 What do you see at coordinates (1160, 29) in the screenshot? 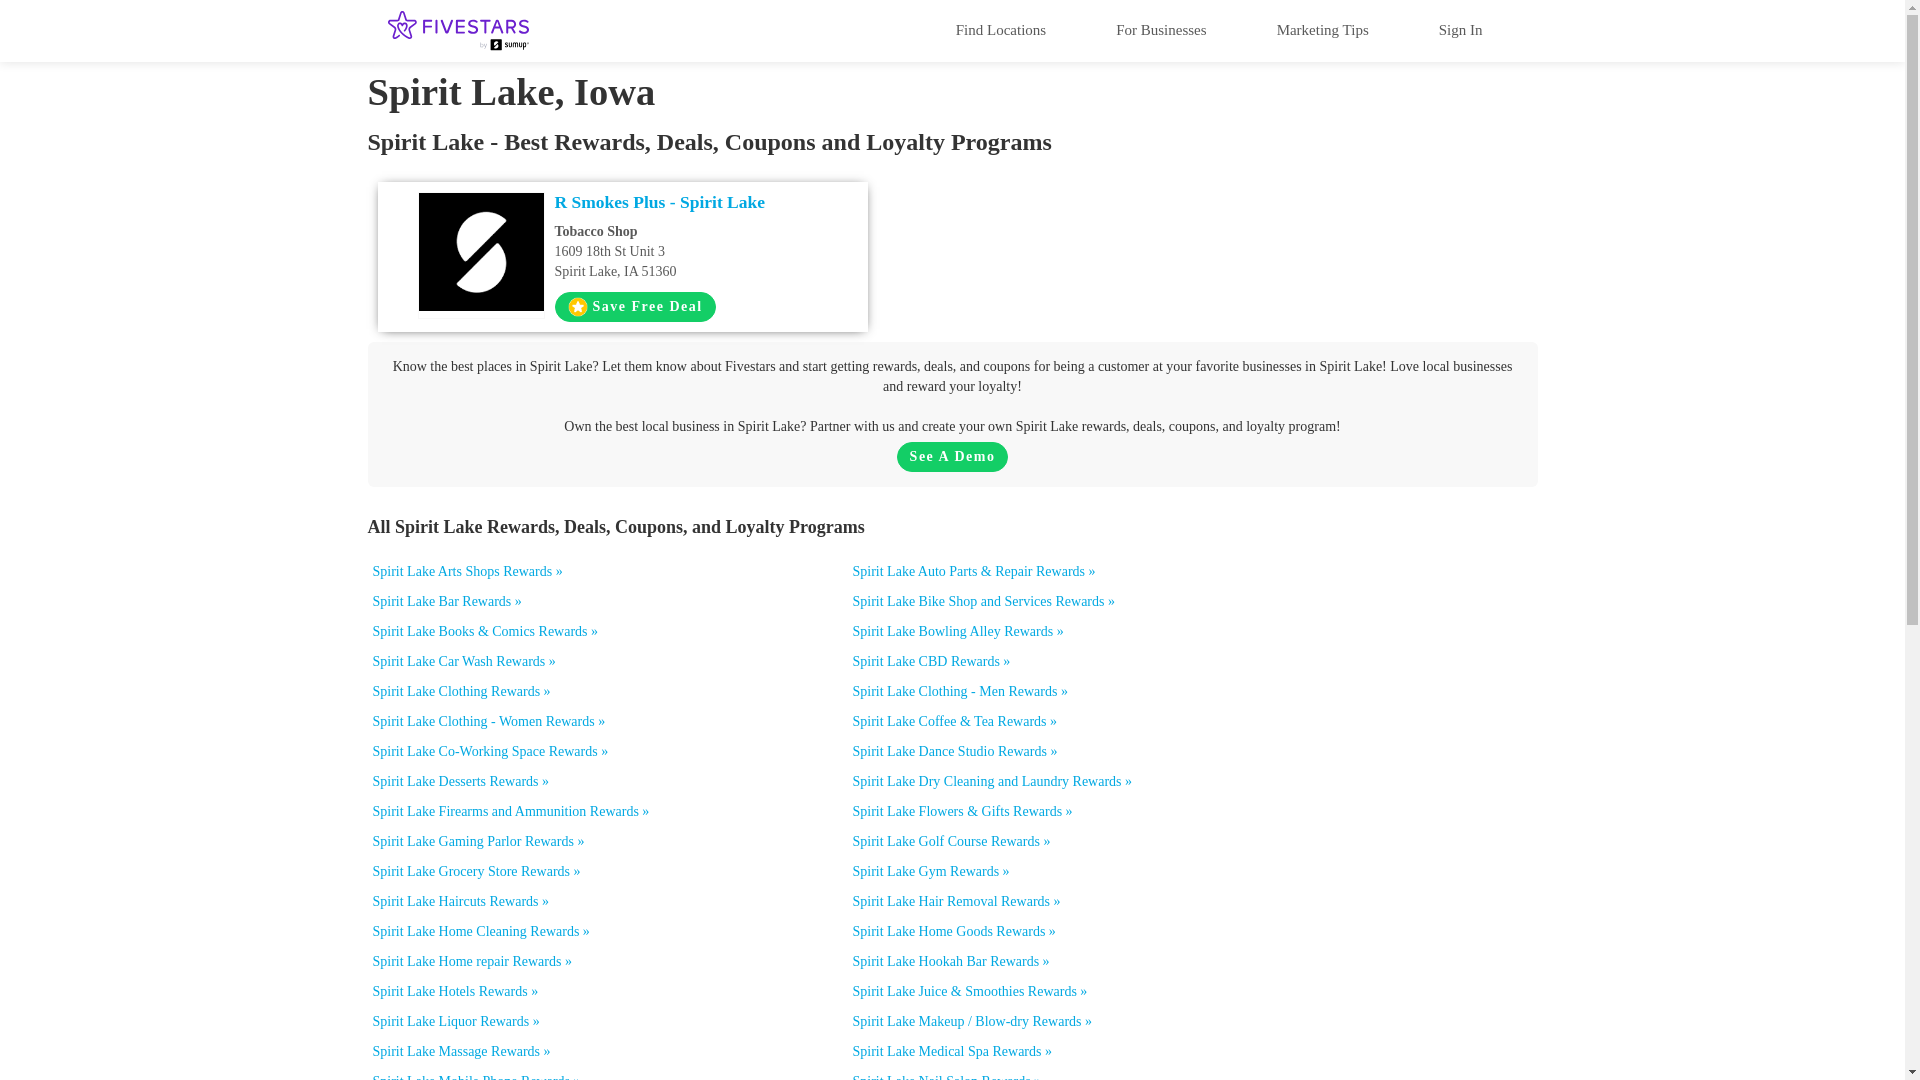
I see `Find Locations` at bounding box center [1160, 29].